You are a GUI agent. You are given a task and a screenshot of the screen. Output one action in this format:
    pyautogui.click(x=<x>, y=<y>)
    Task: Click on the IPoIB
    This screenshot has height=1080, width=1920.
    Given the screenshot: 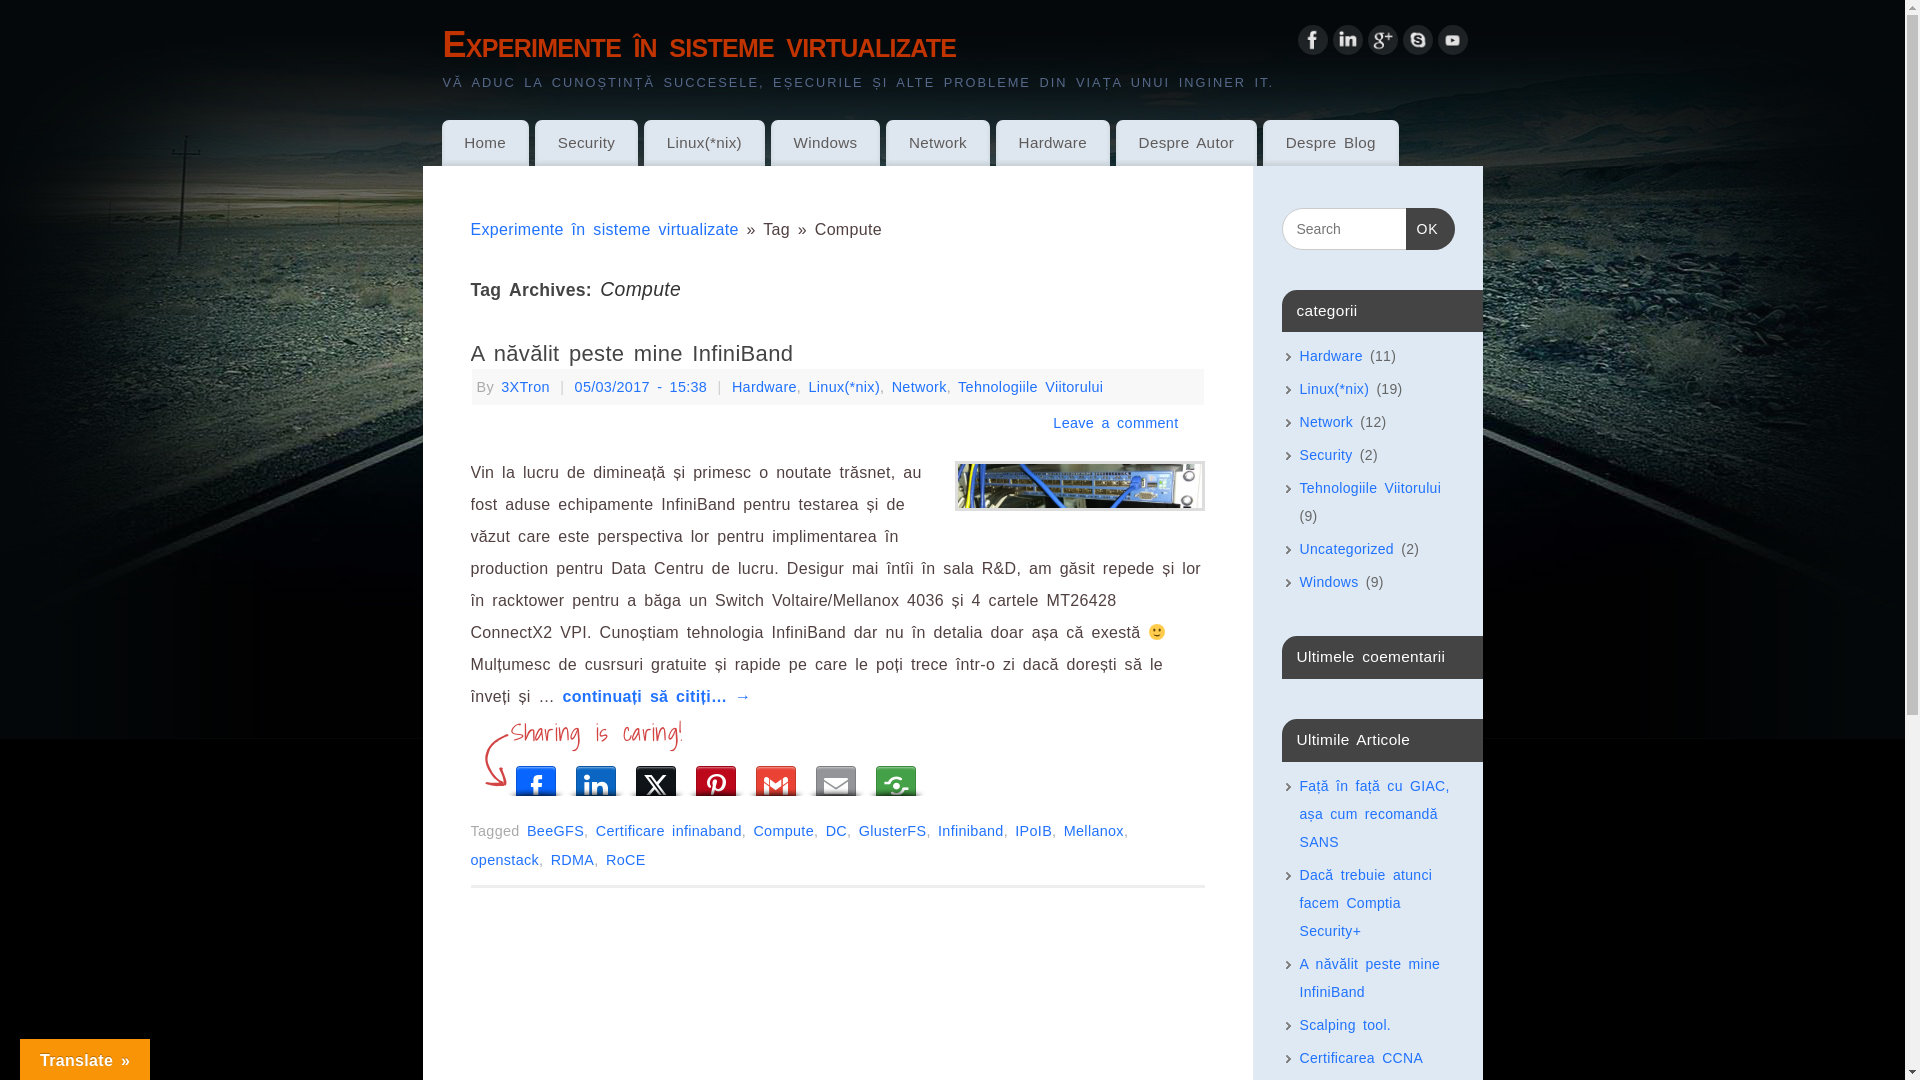 What is the action you would take?
    pyautogui.click(x=1034, y=831)
    